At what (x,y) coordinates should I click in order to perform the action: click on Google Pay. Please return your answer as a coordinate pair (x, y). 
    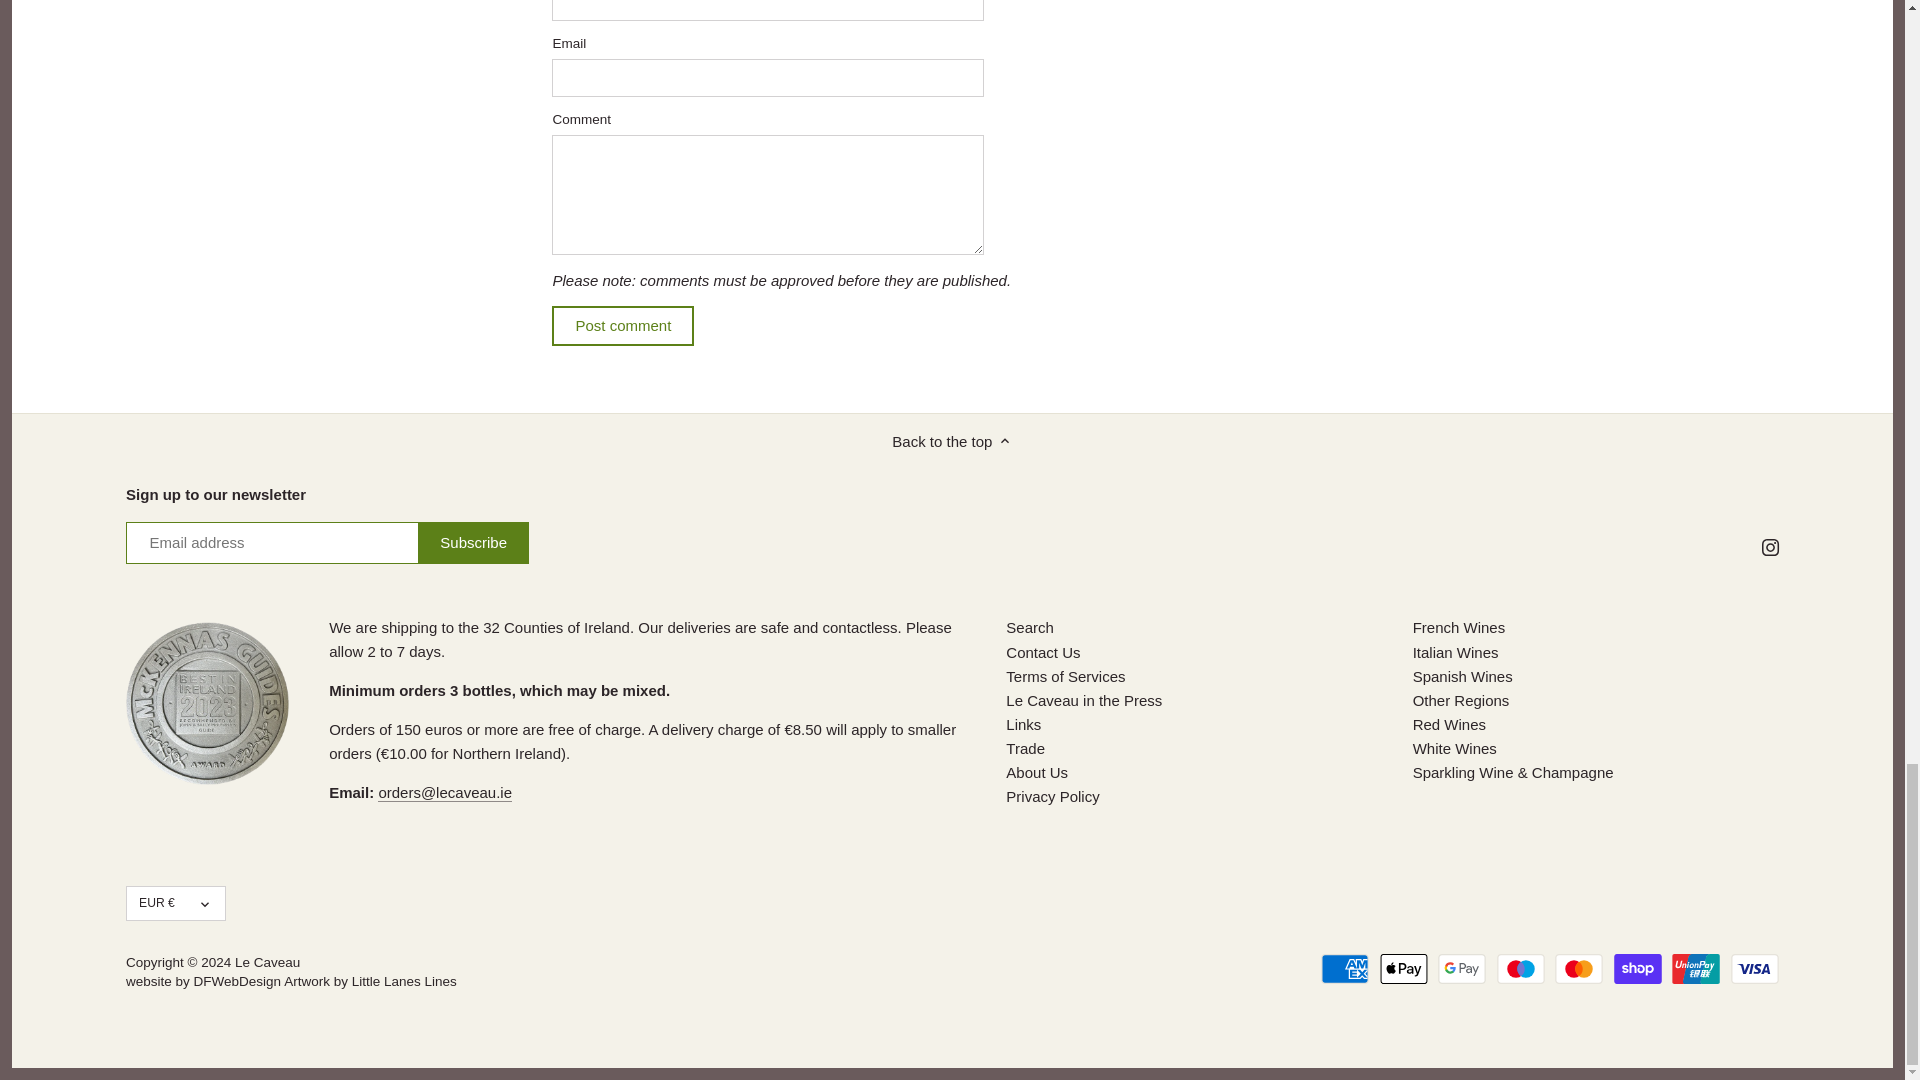
    Looking at the image, I should click on (1462, 968).